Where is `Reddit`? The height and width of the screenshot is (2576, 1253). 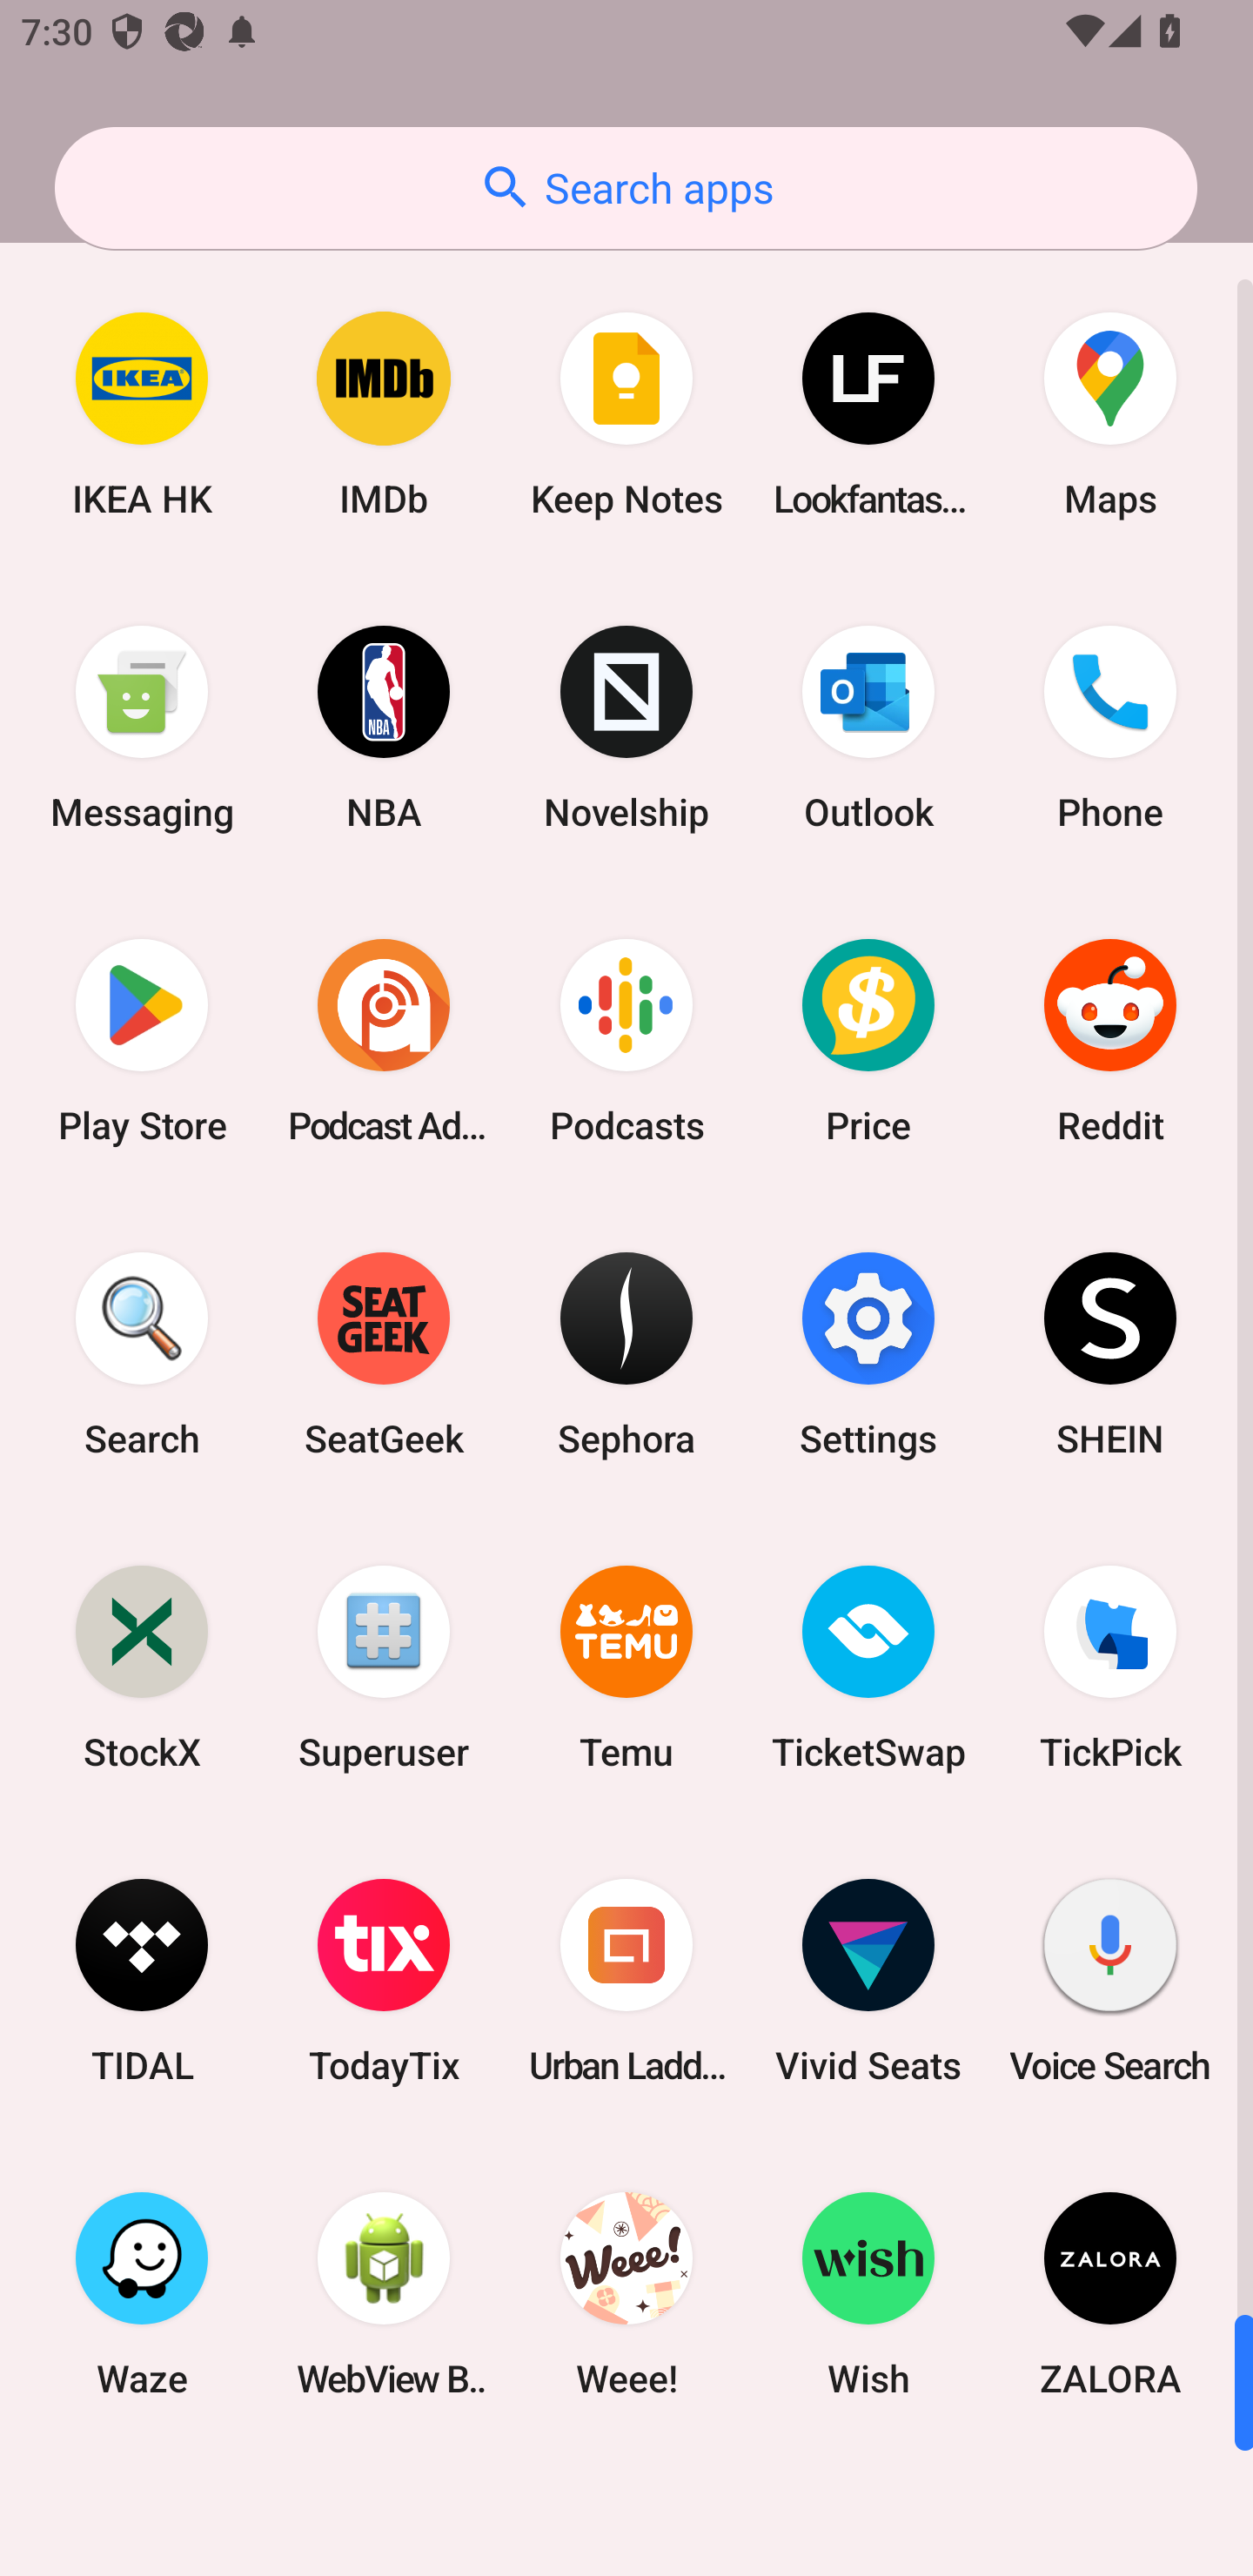 Reddit is located at coordinates (1110, 1041).